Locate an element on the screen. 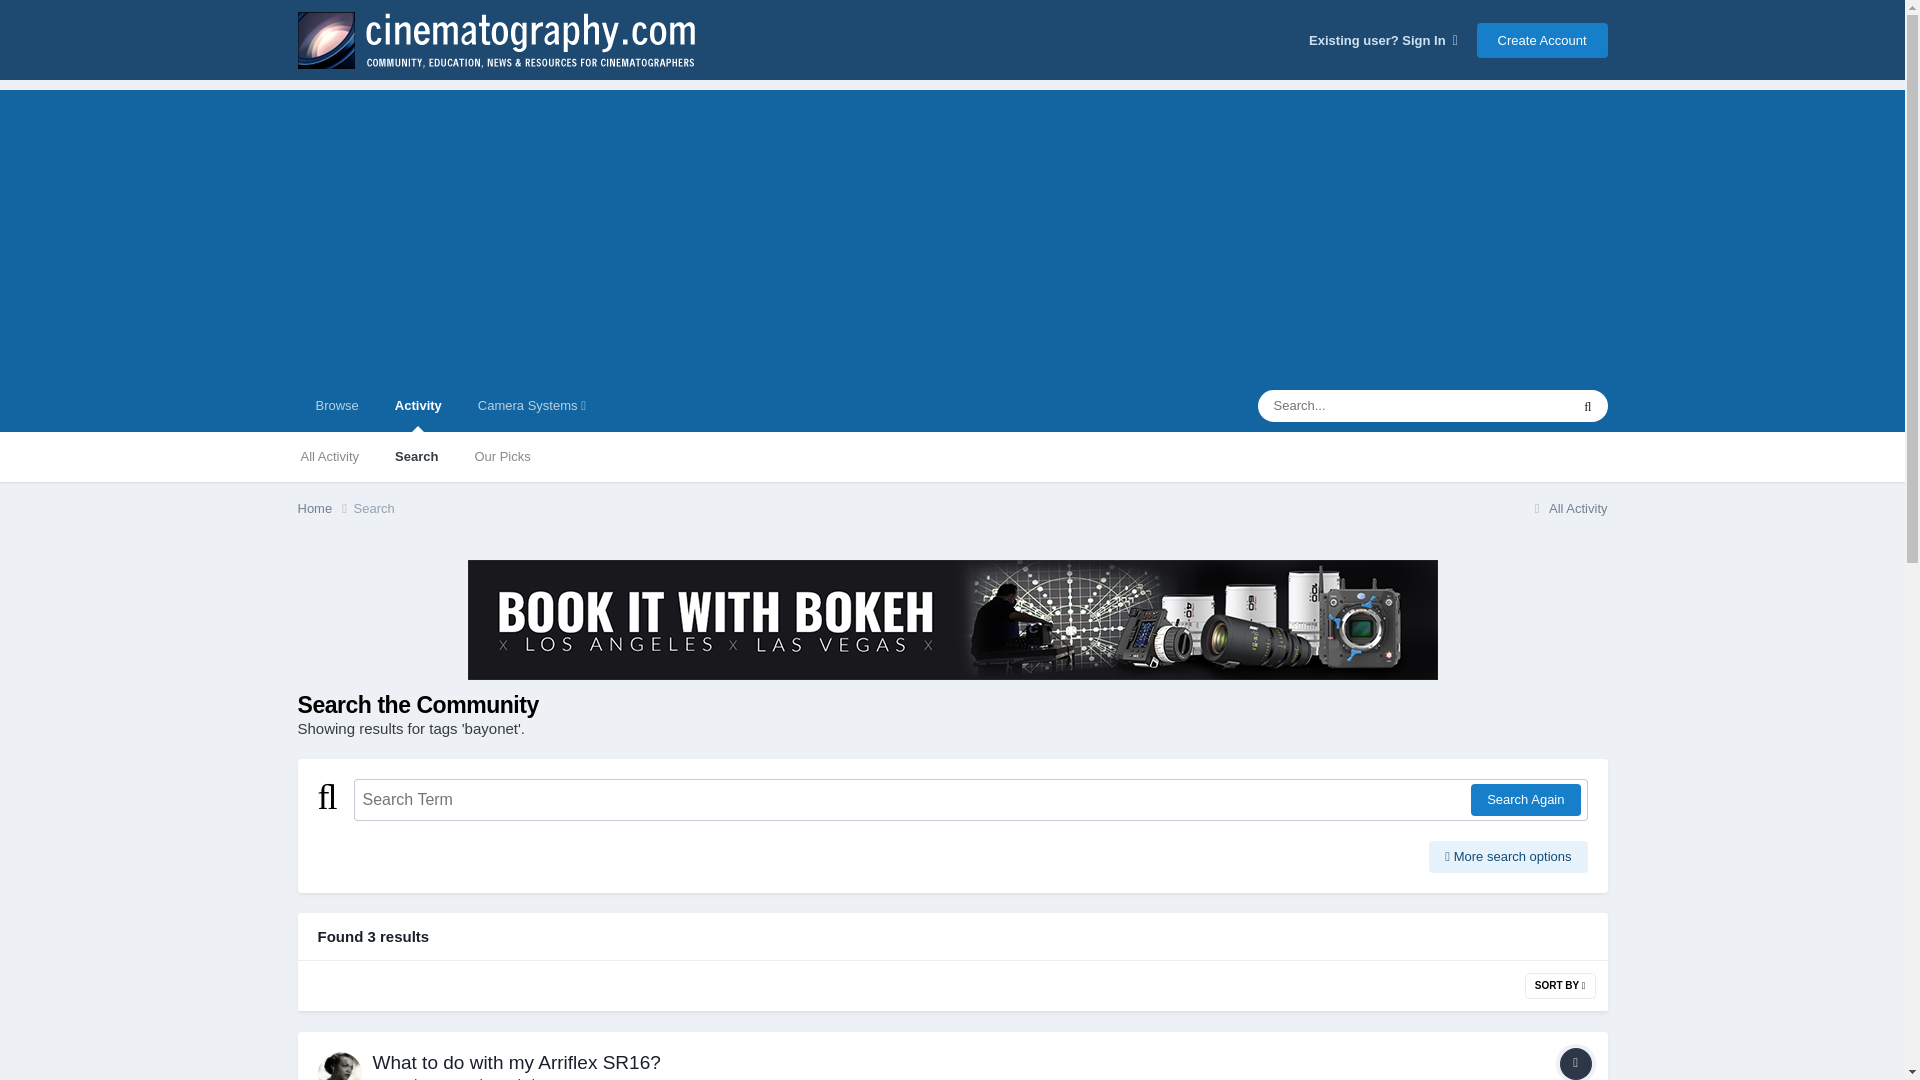 The width and height of the screenshot is (1920, 1080). Home is located at coordinates (325, 508).